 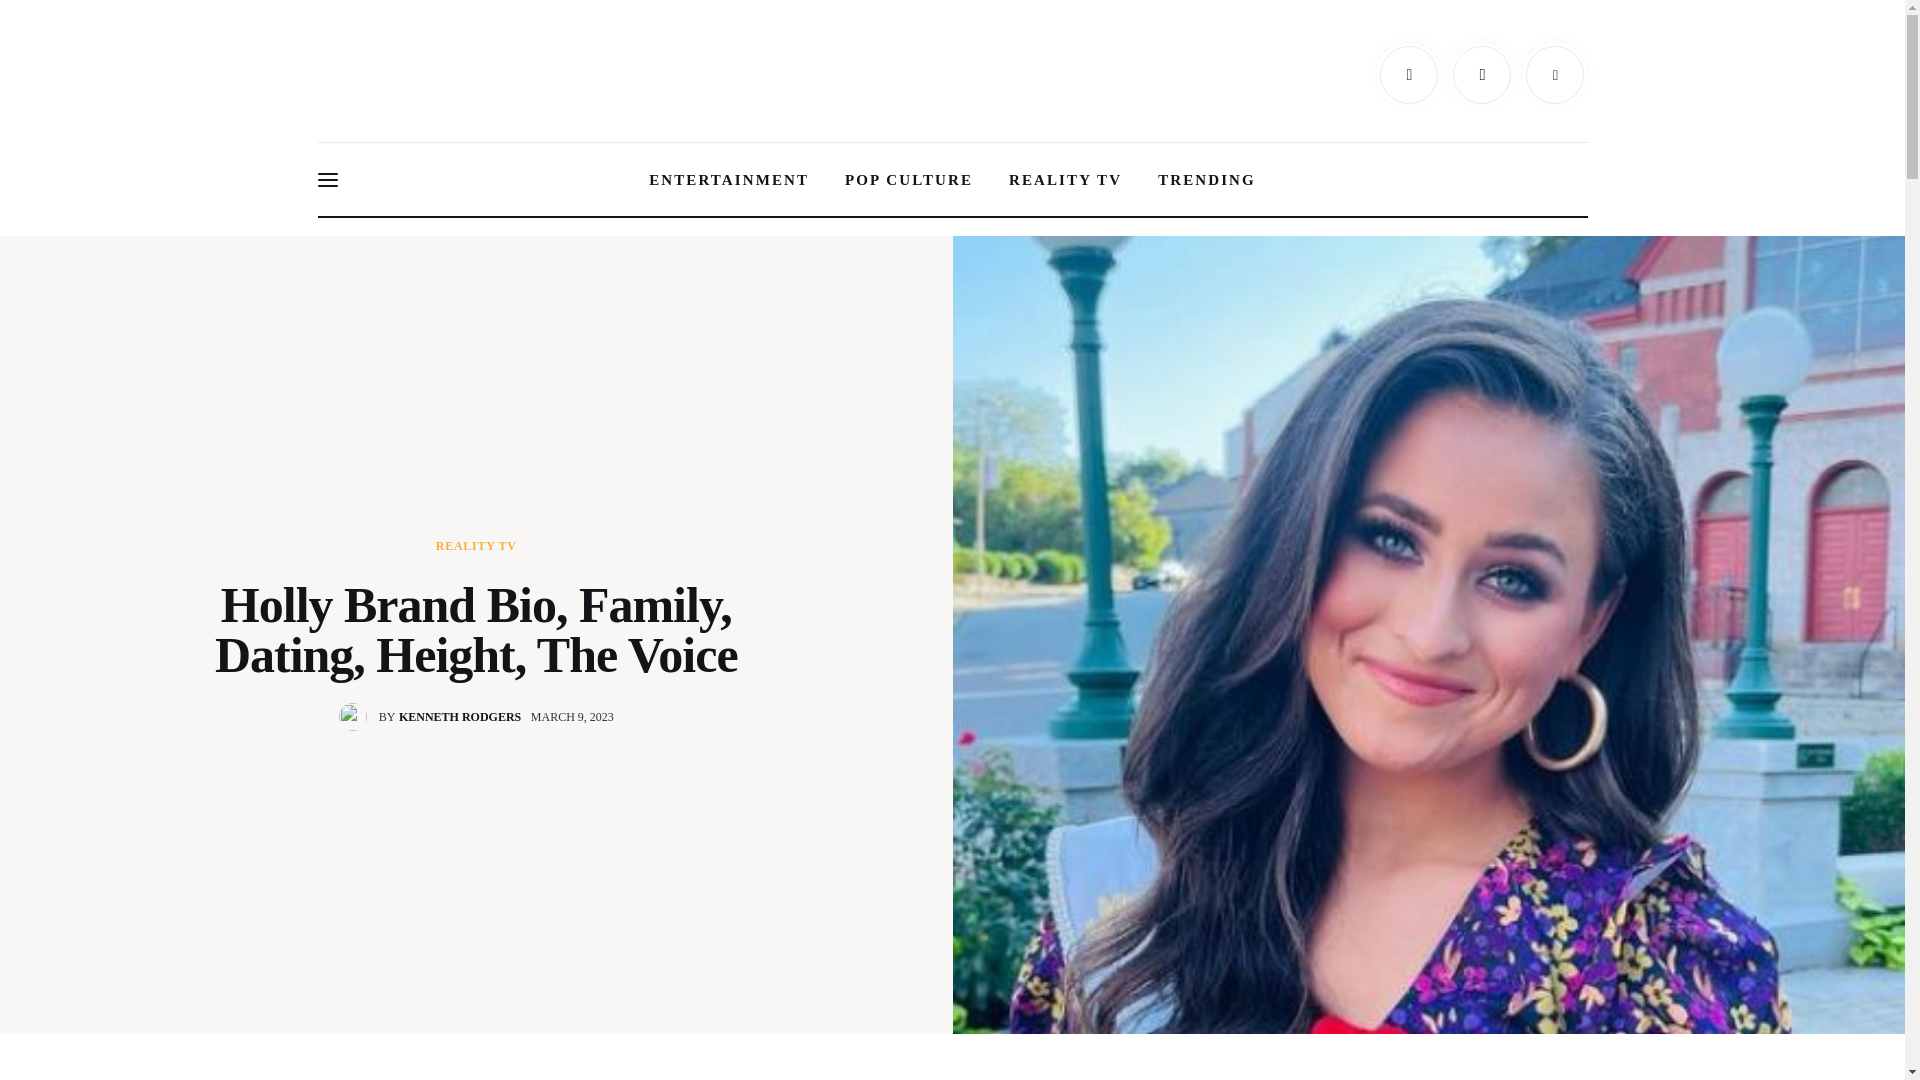 What do you see at coordinates (476, 545) in the screenshot?
I see `REALITY TV` at bounding box center [476, 545].